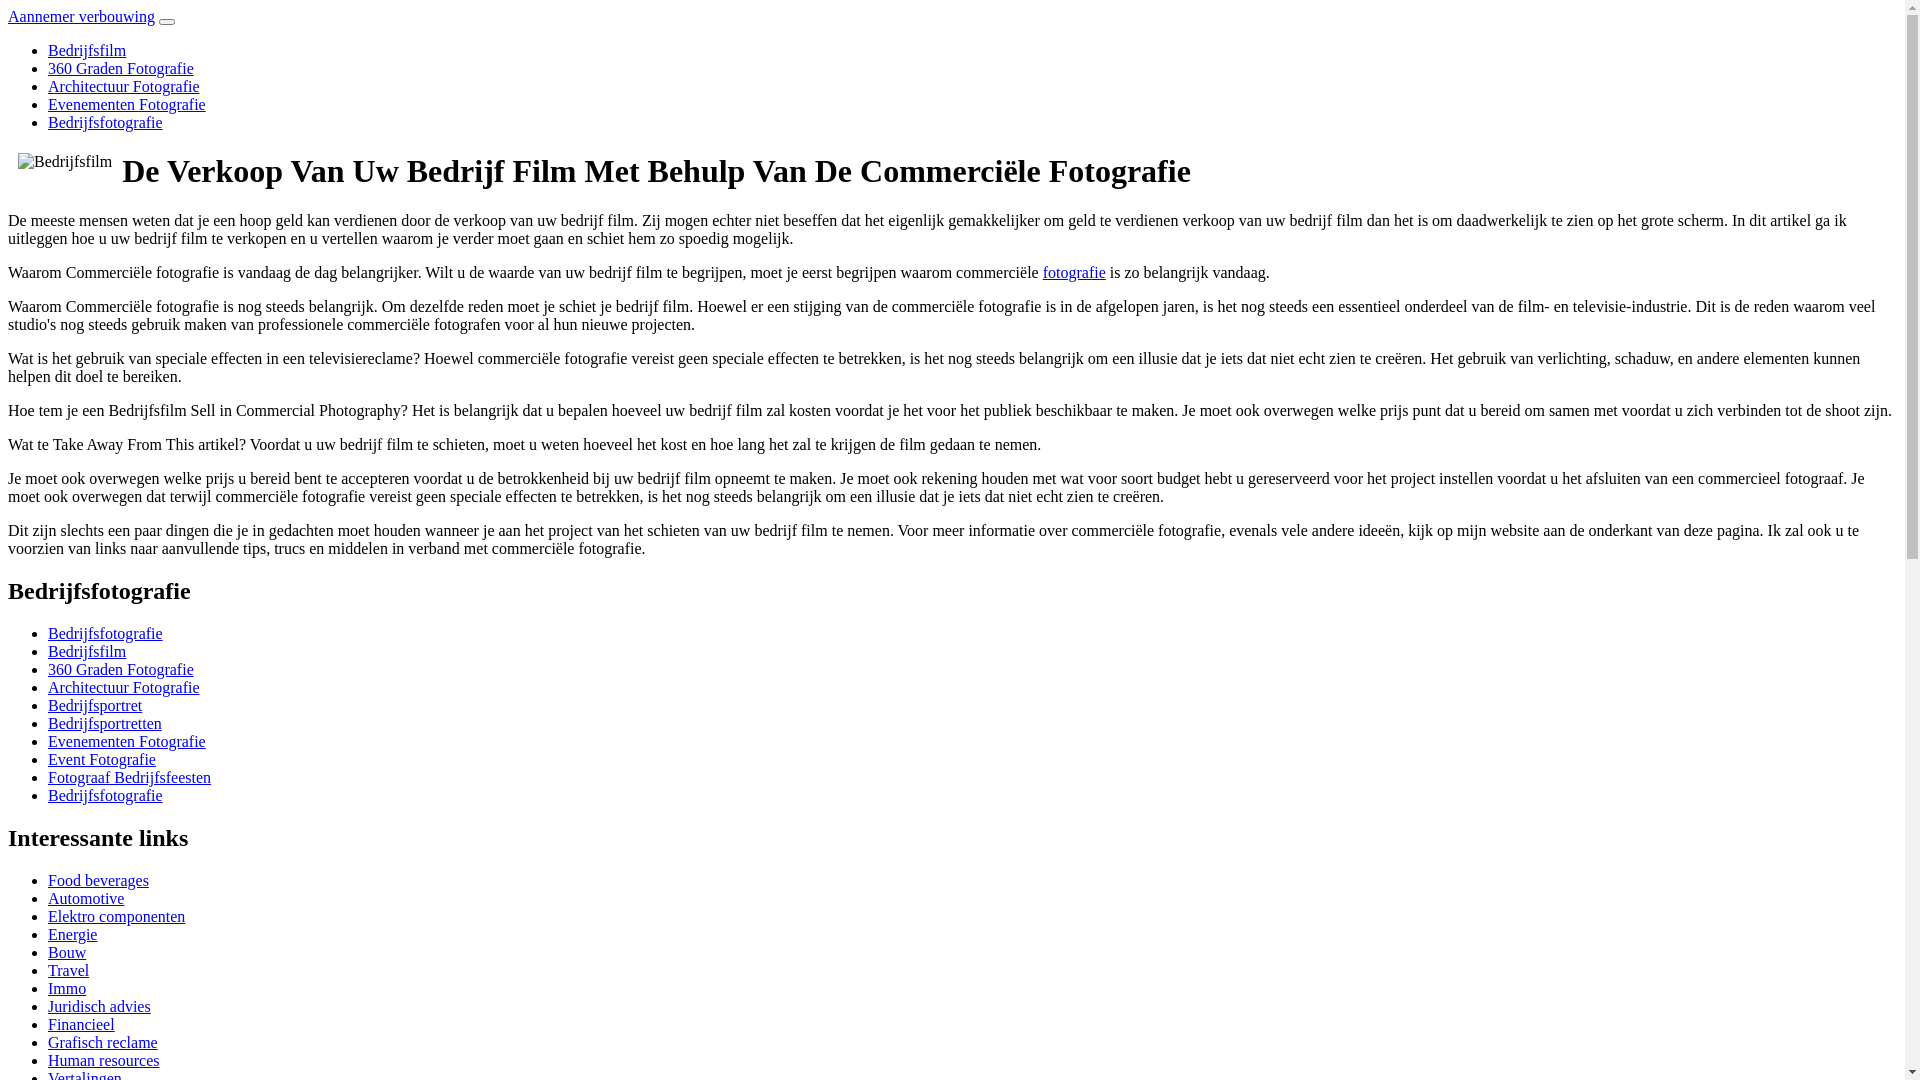 The width and height of the screenshot is (1920, 1080). I want to click on Juridisch advies, so click(100, 1006).